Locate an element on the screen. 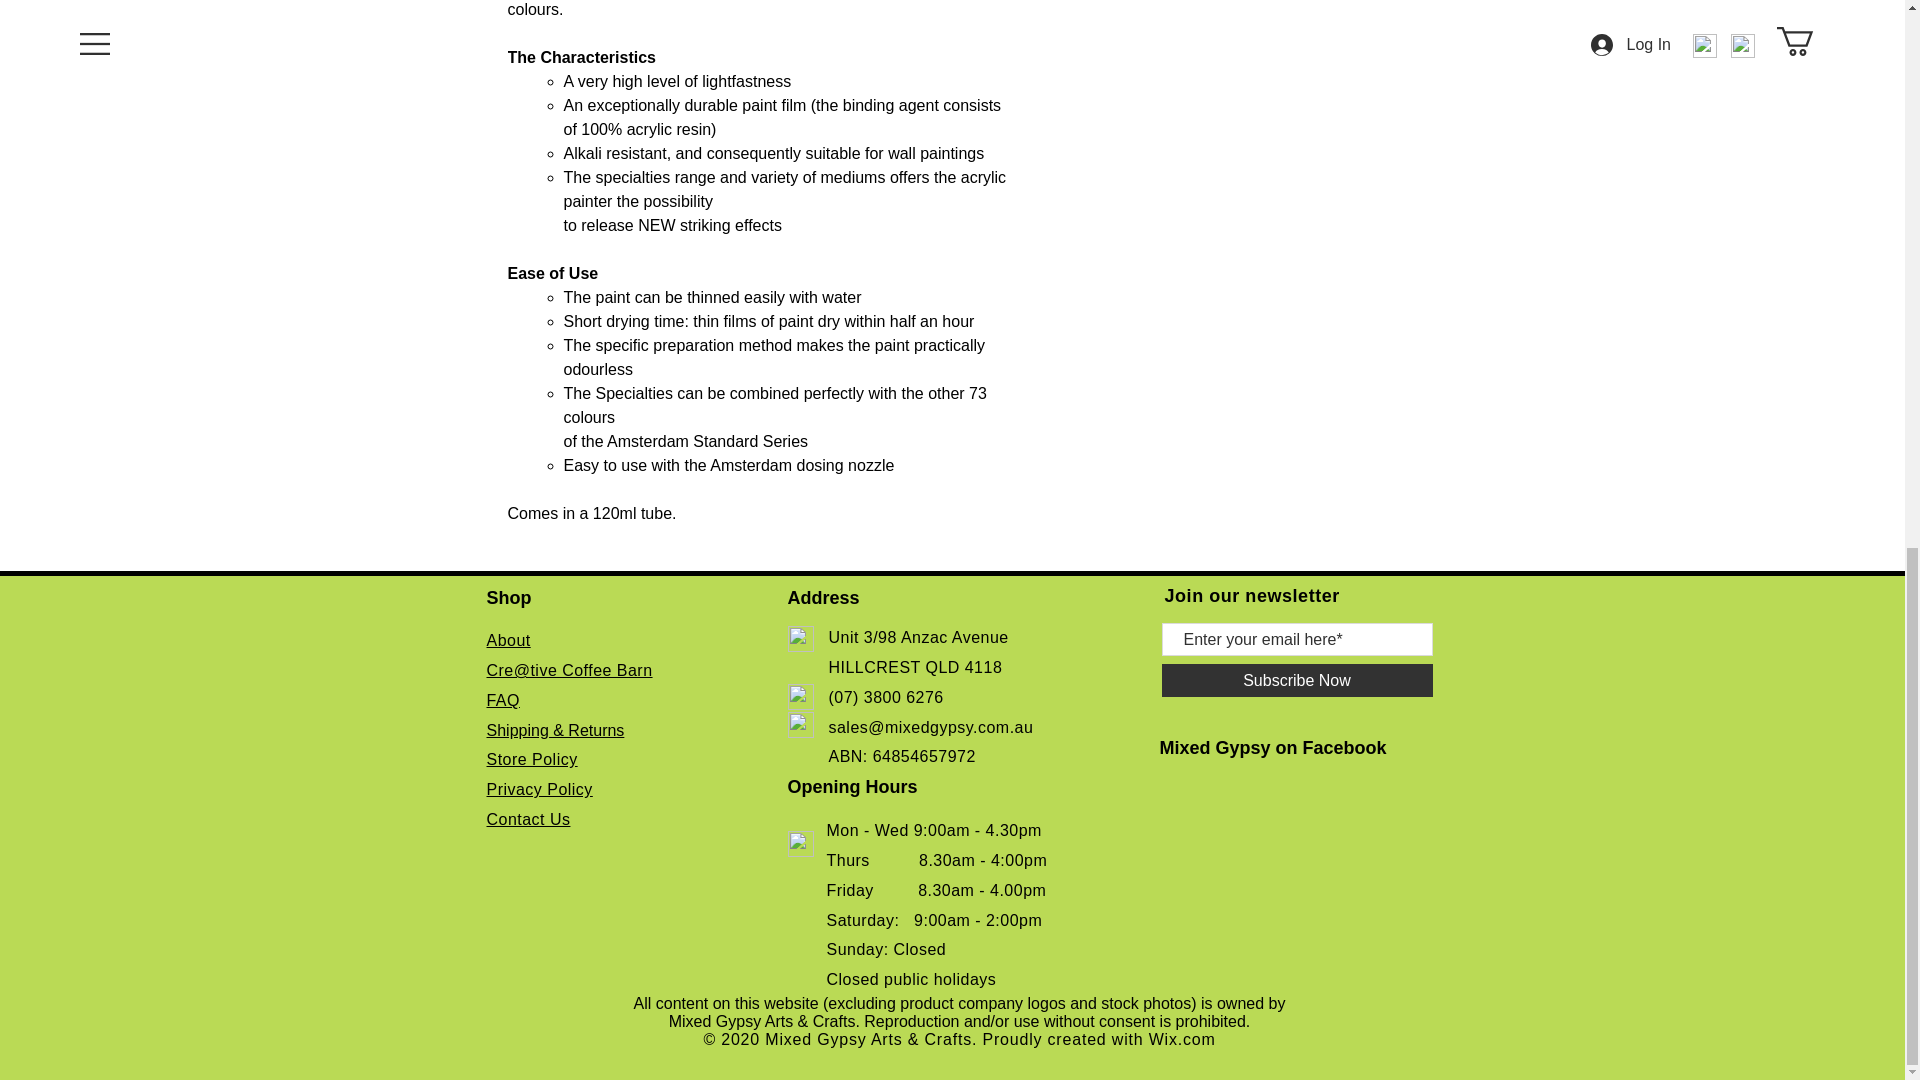 The image size is (1920, 1080). Contact Us is located at coordinates (528, 820).